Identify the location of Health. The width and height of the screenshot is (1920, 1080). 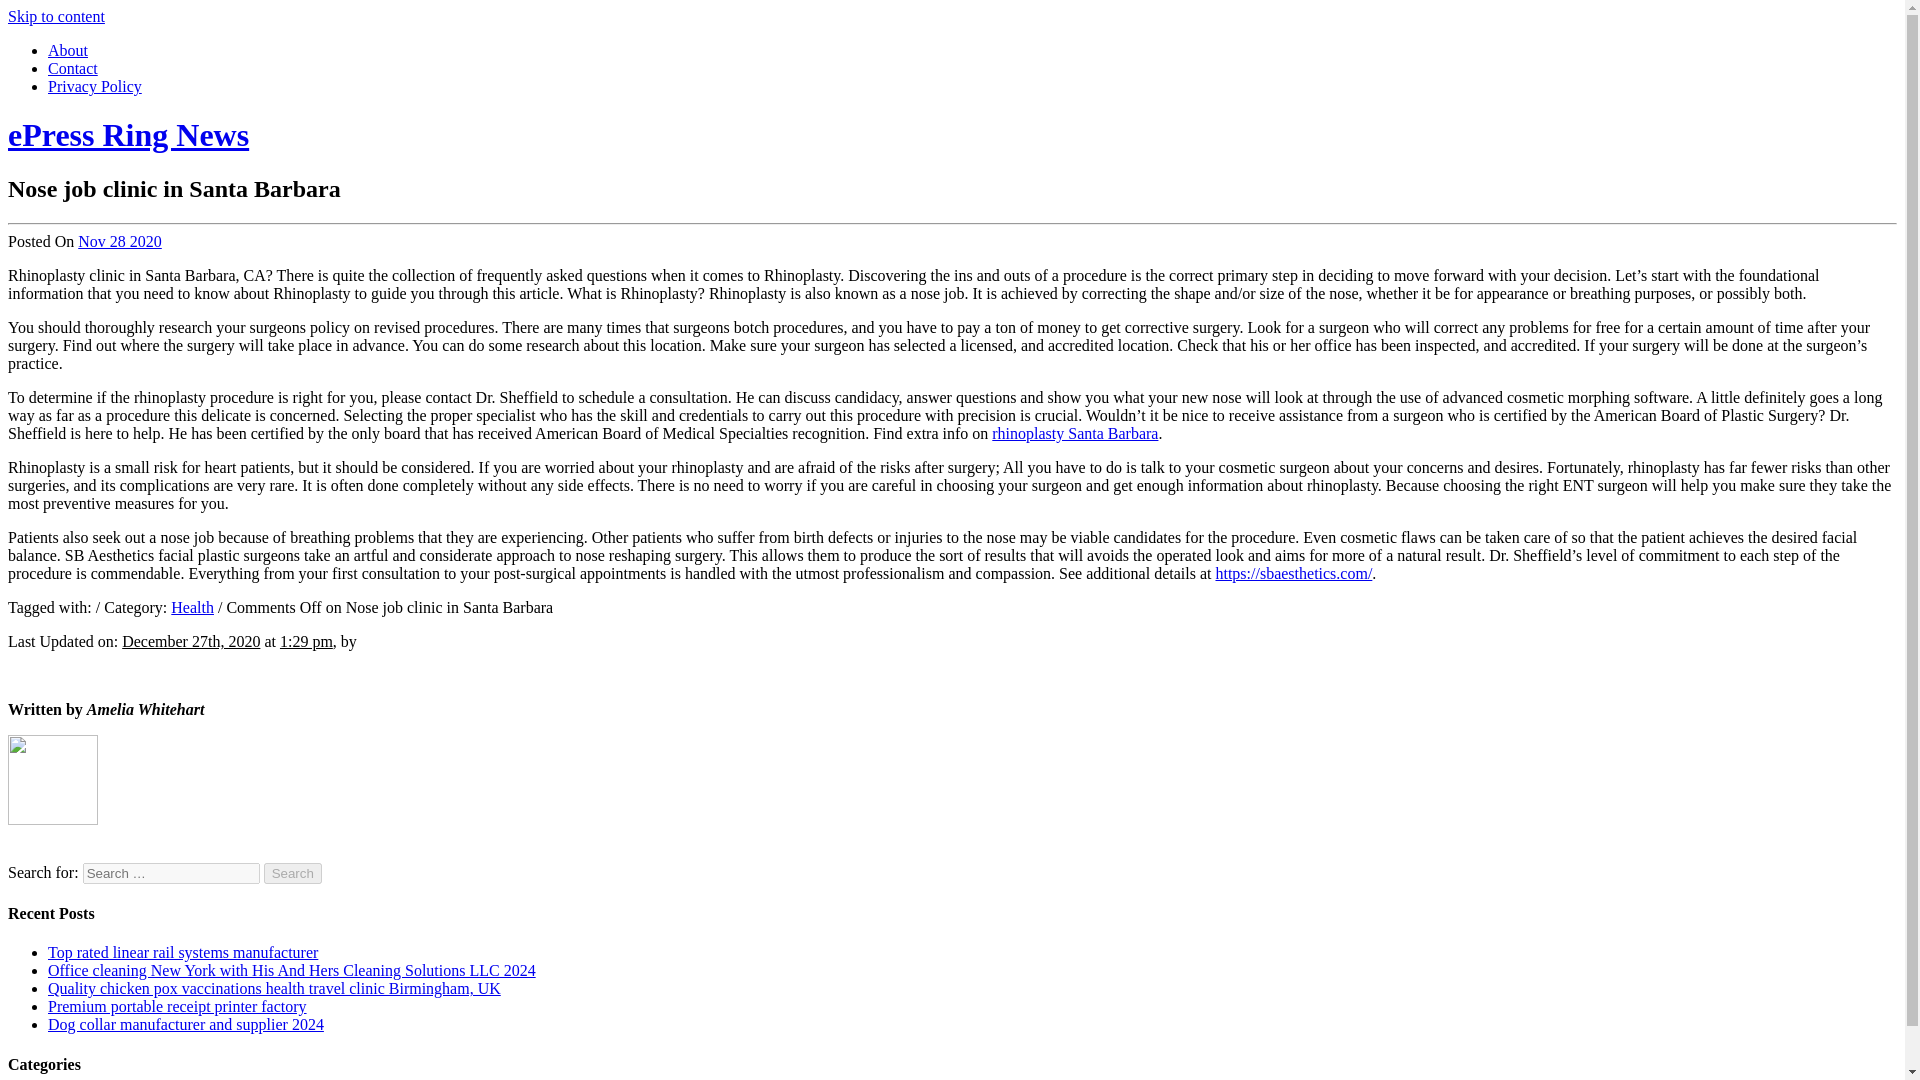
(192, 607).